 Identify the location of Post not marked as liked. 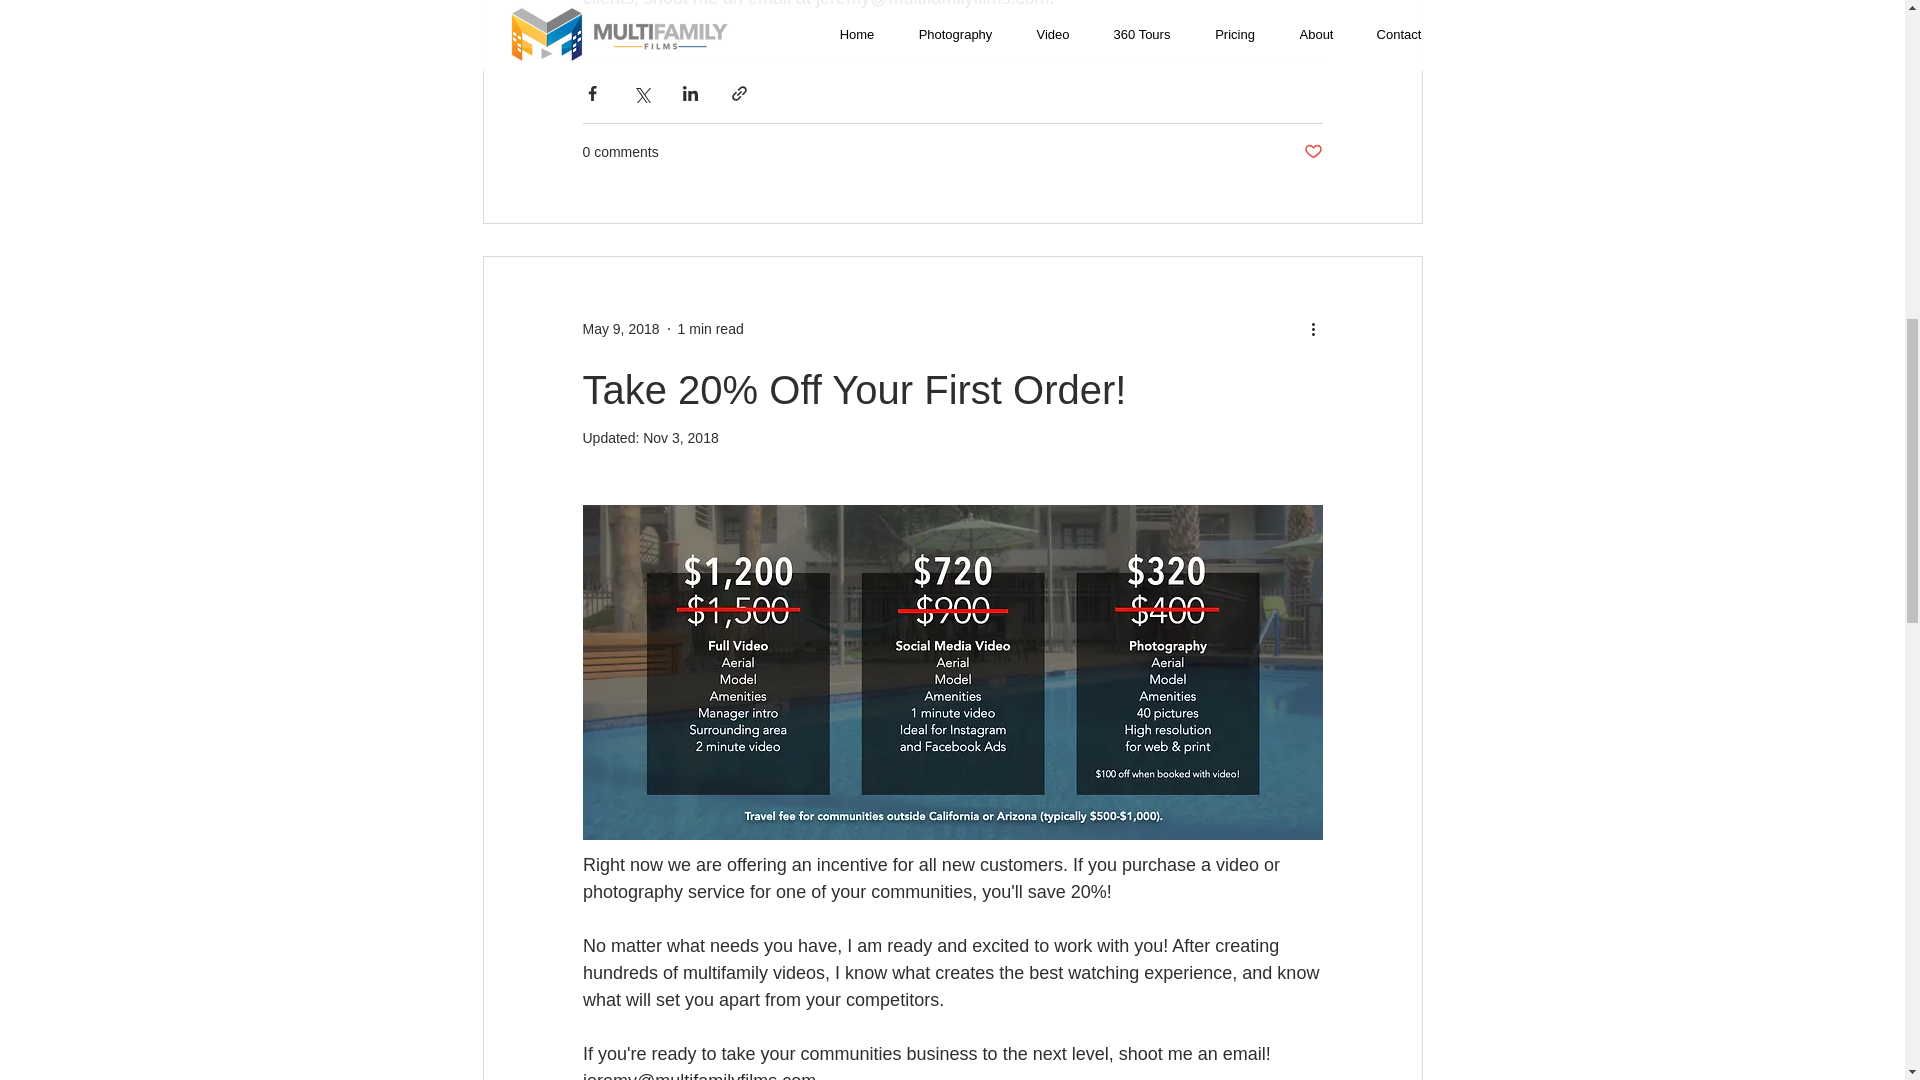
(1312, 152).